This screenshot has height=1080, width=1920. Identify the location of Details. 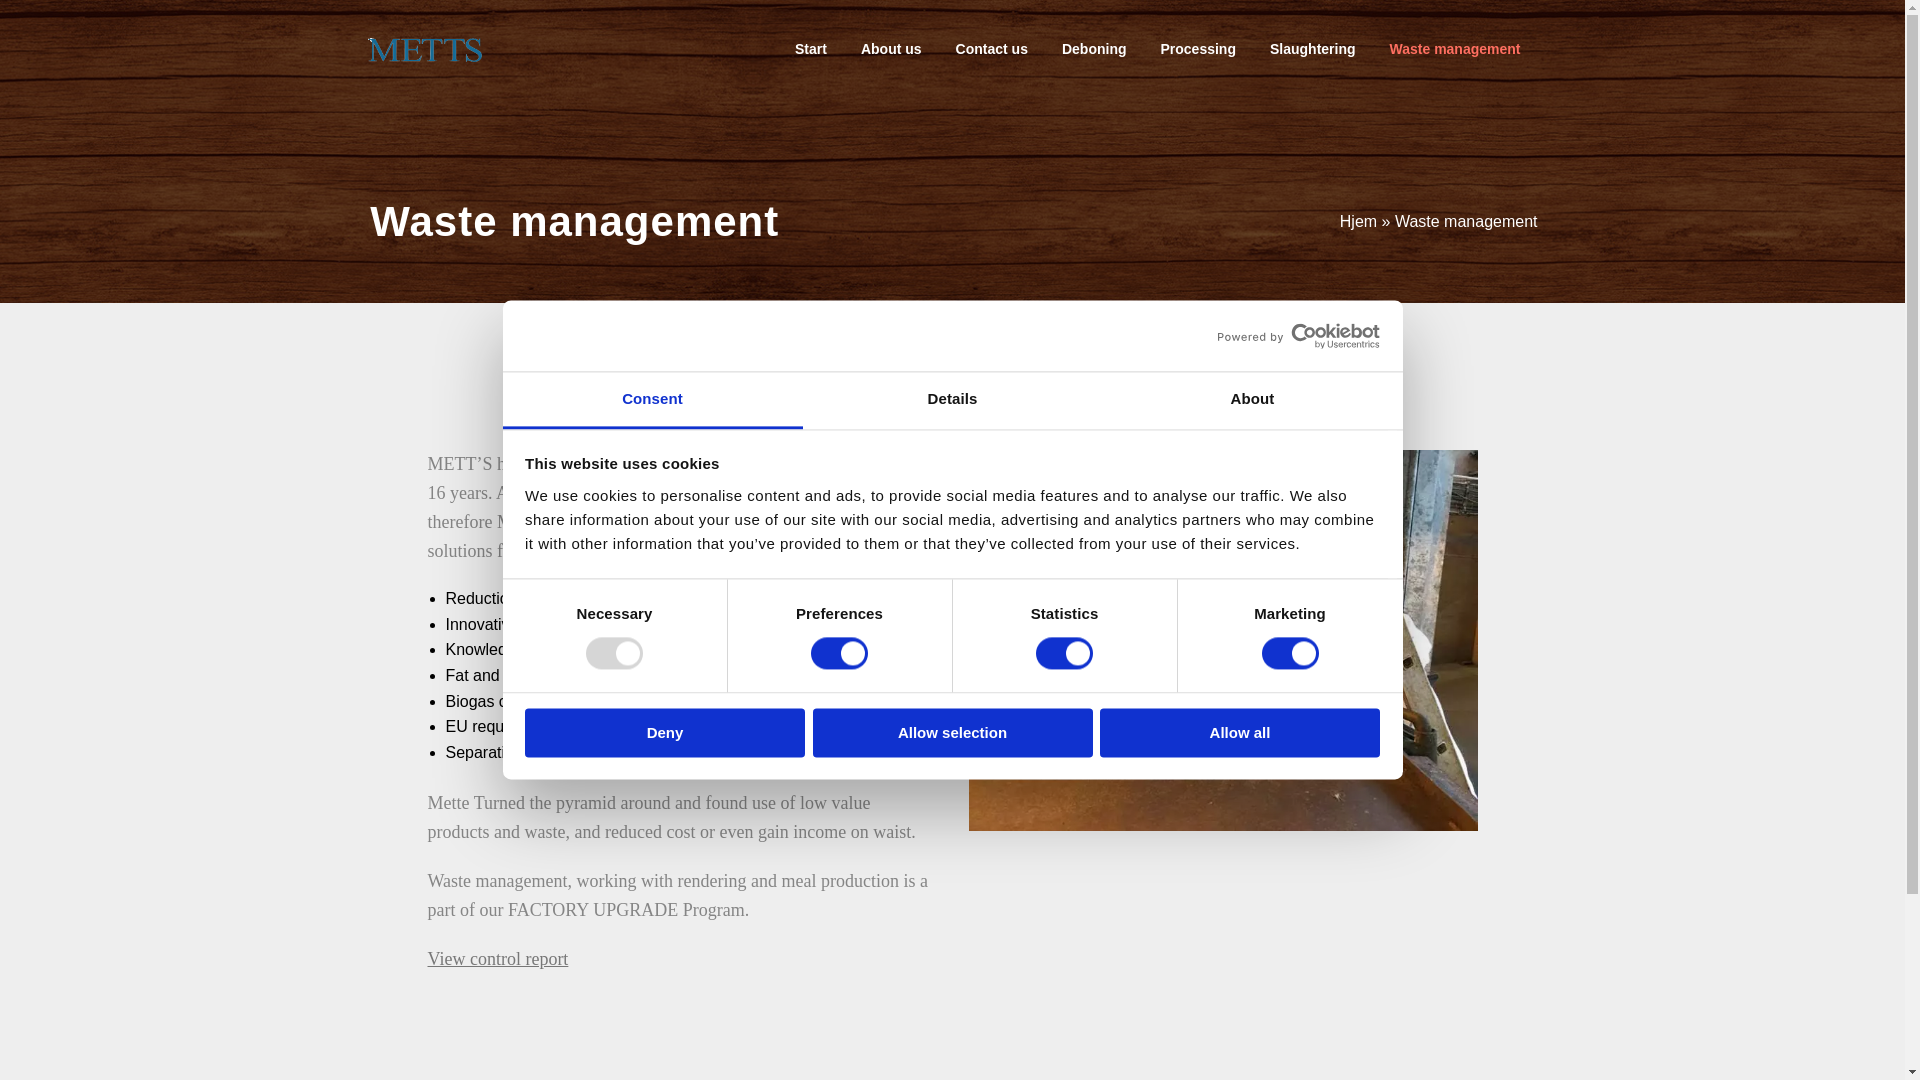
(952, 400).